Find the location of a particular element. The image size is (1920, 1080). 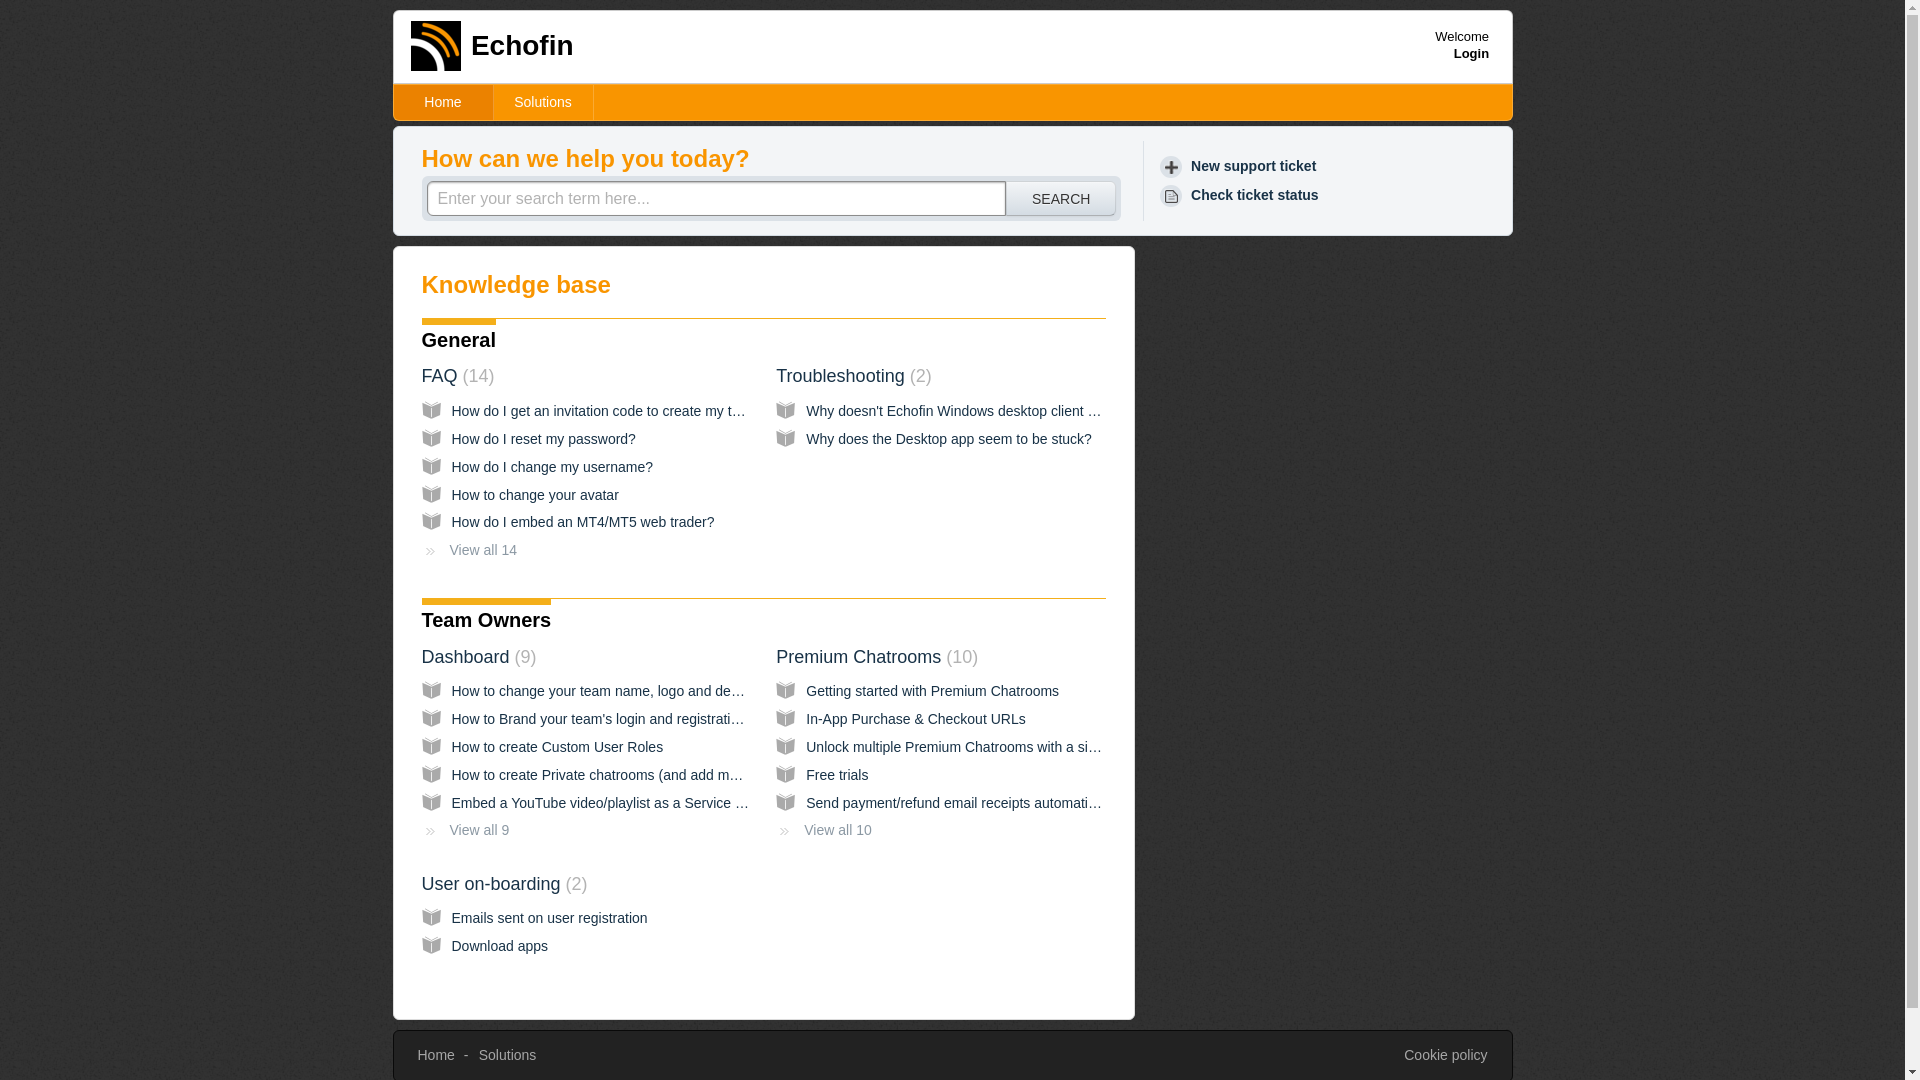

Solutions is located at coordinates (508, 1054).